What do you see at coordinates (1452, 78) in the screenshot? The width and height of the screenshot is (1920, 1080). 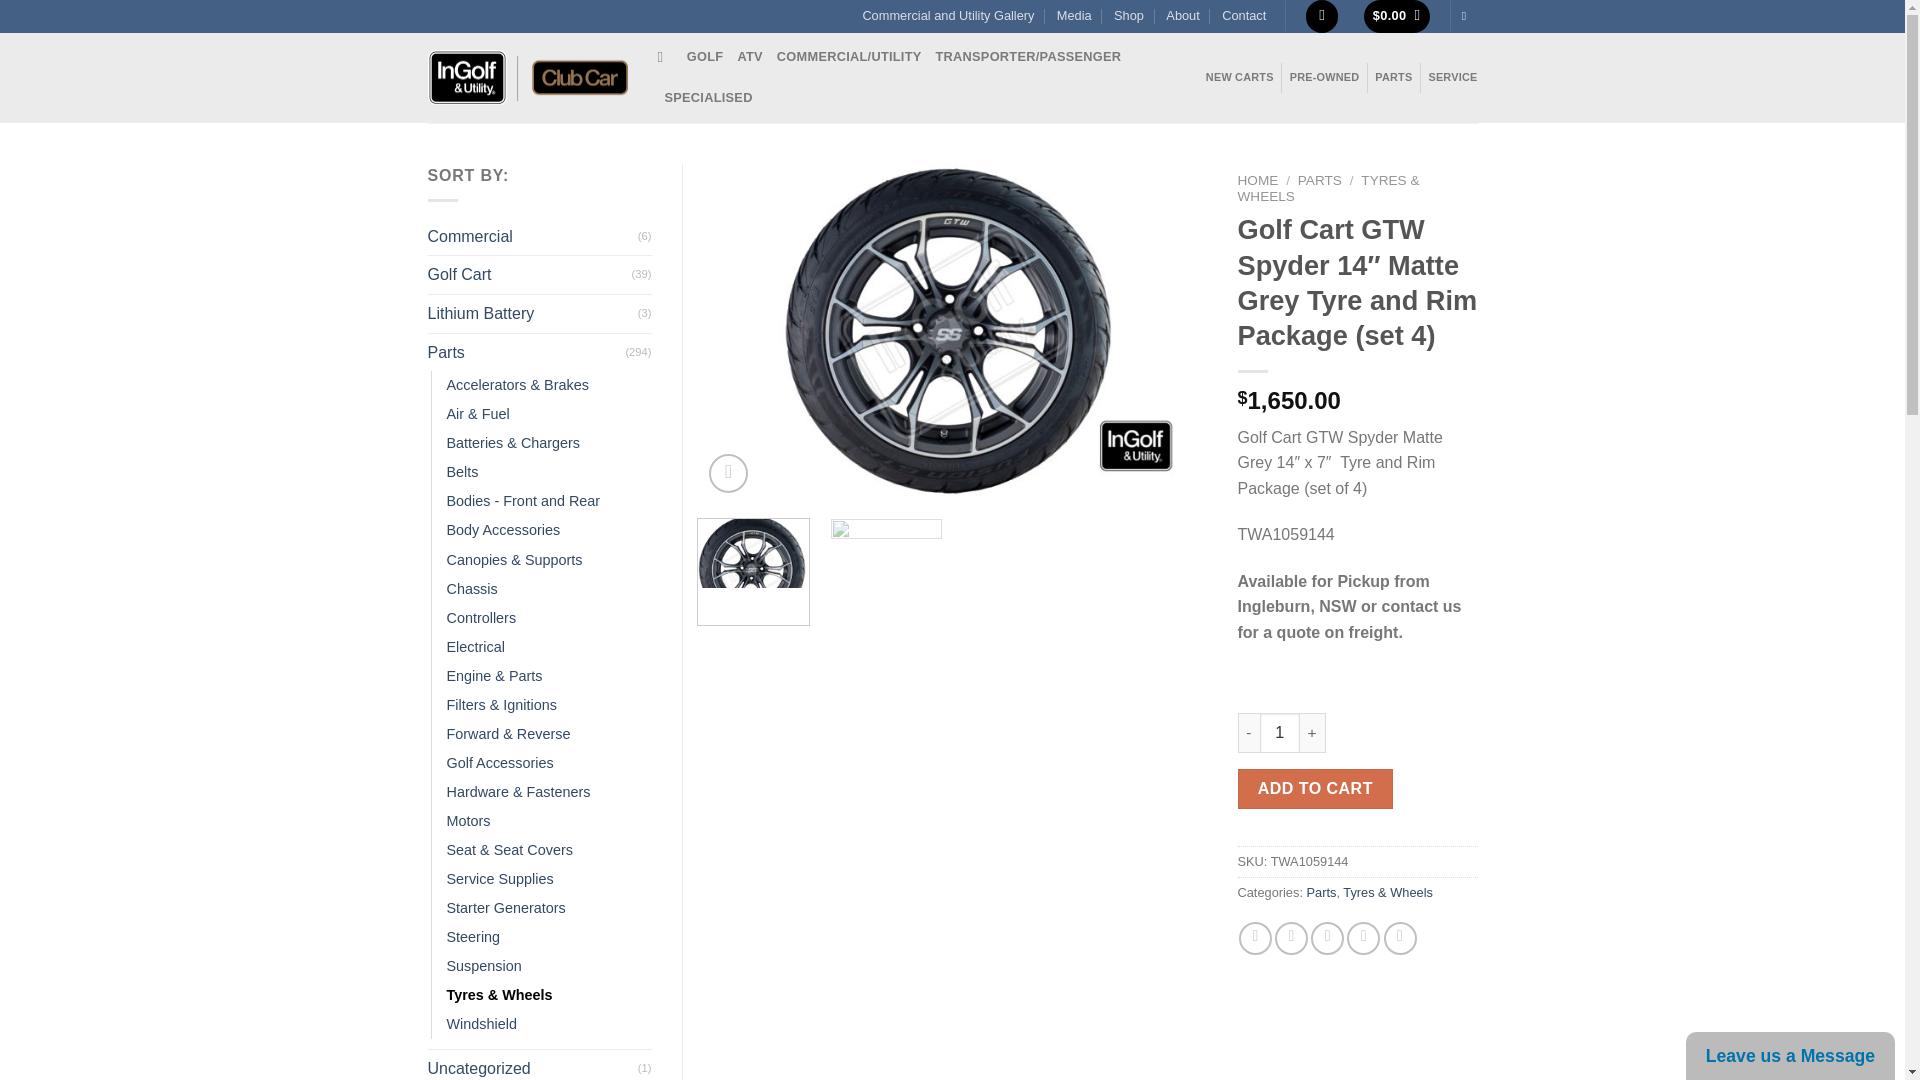 I see `SERVICE` at bounding box center [1452, 78].